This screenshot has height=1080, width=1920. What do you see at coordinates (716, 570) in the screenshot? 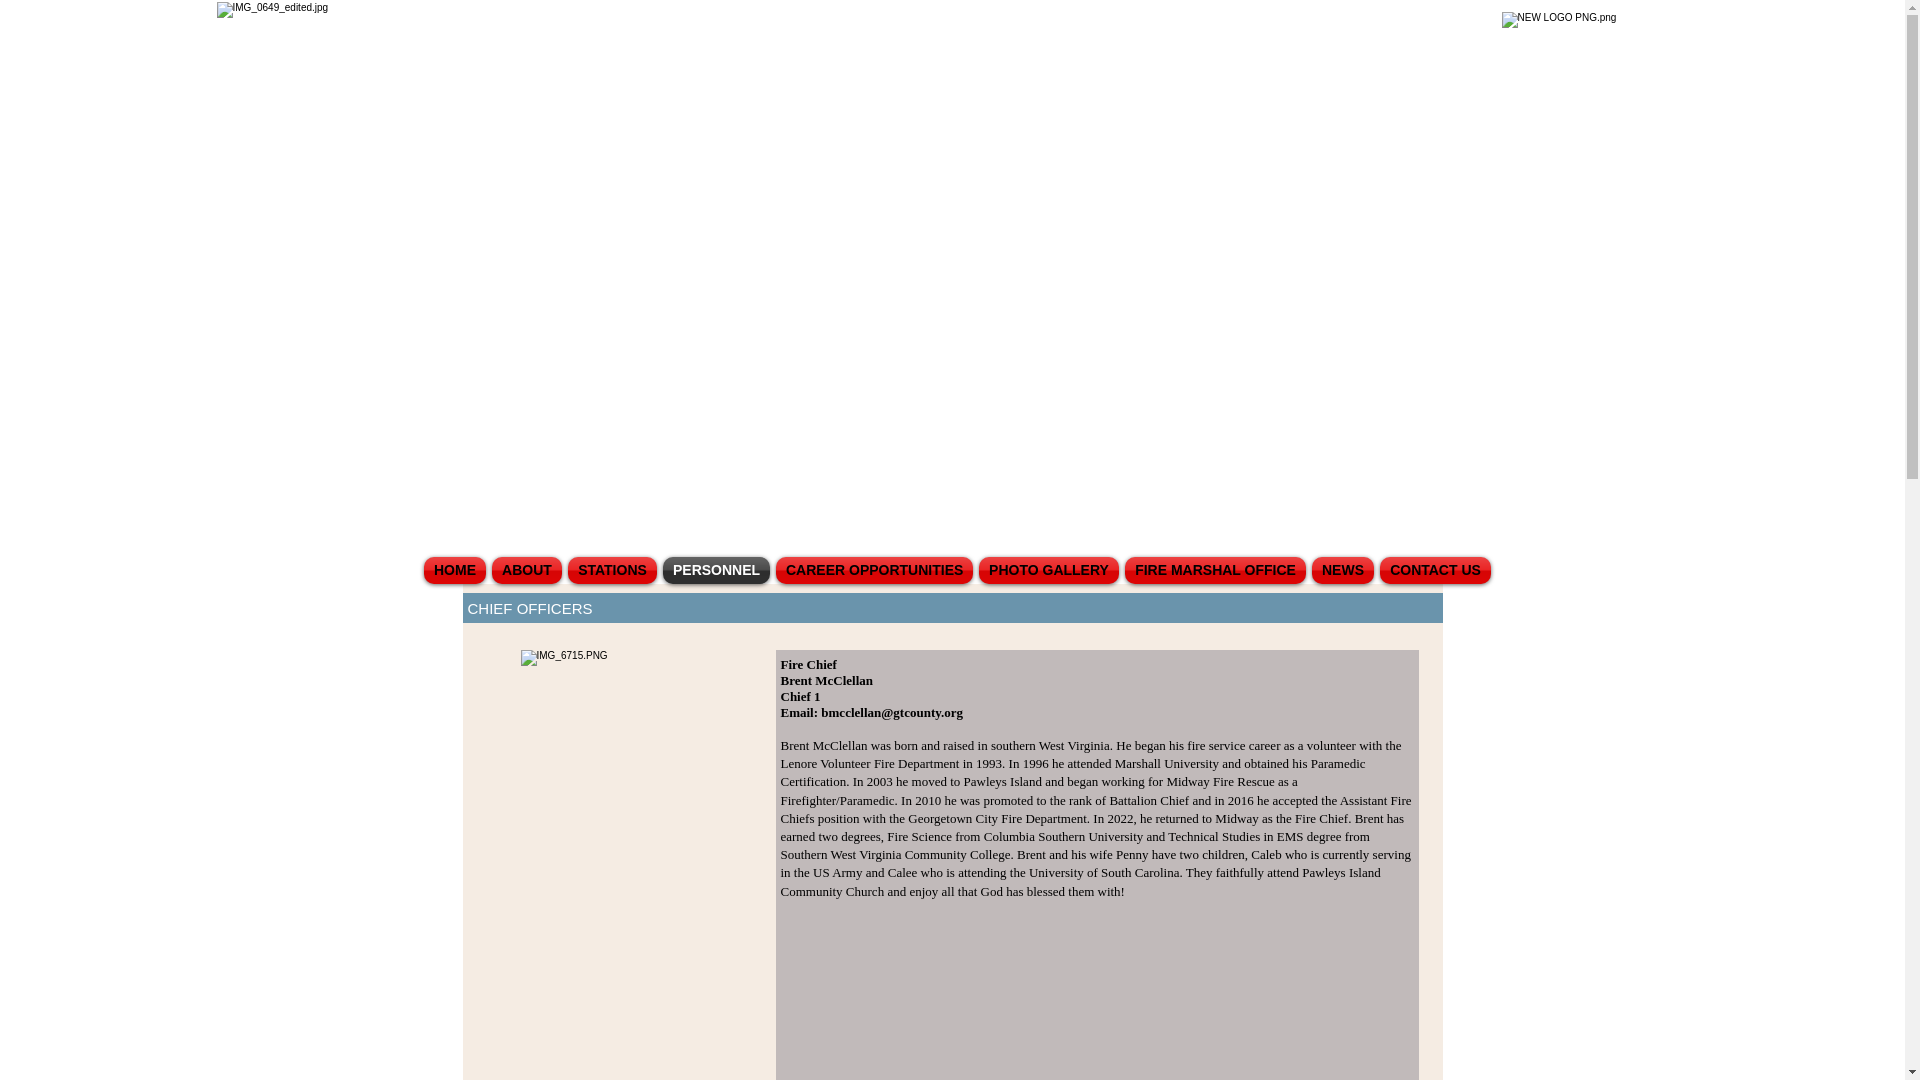
I see `PERSONNEL` at bounding box center [716, 570].